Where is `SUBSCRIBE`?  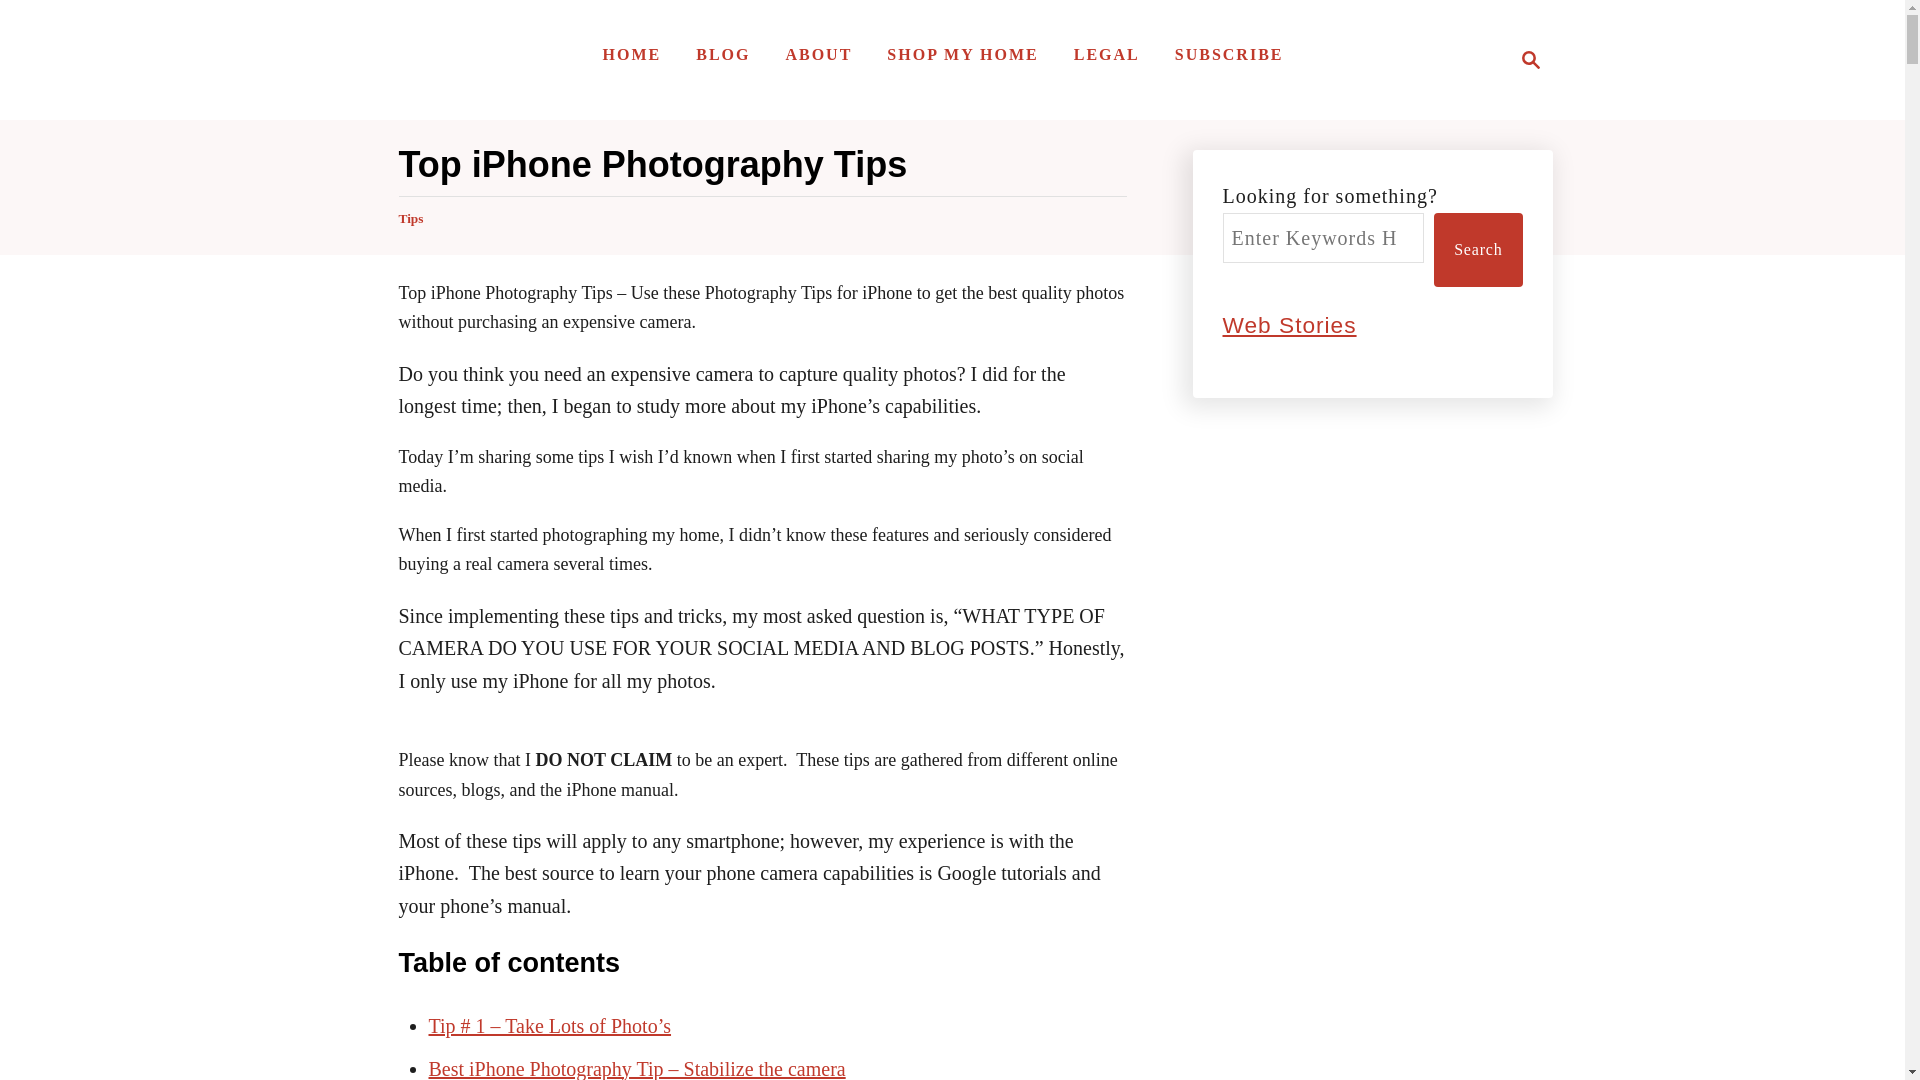 SUBSCRIBE is located at coordinates (722, 54).